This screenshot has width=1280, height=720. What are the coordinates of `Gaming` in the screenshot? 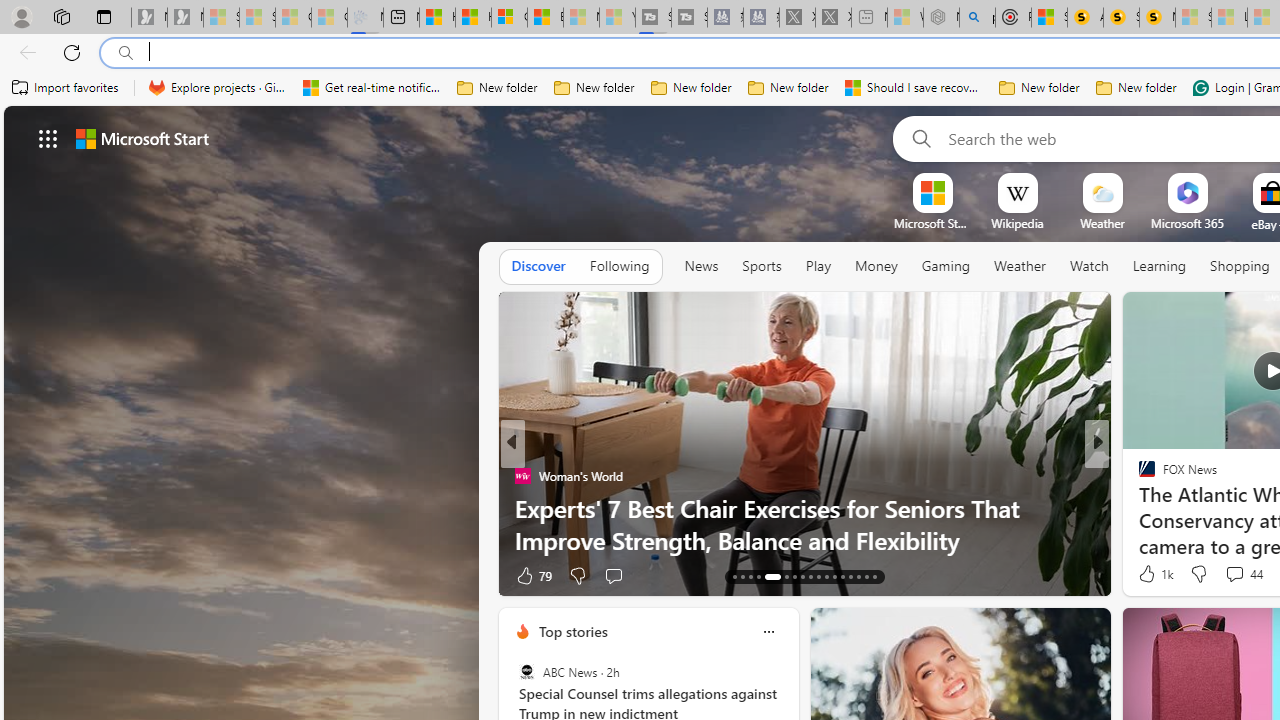 It's located at (946, 266).